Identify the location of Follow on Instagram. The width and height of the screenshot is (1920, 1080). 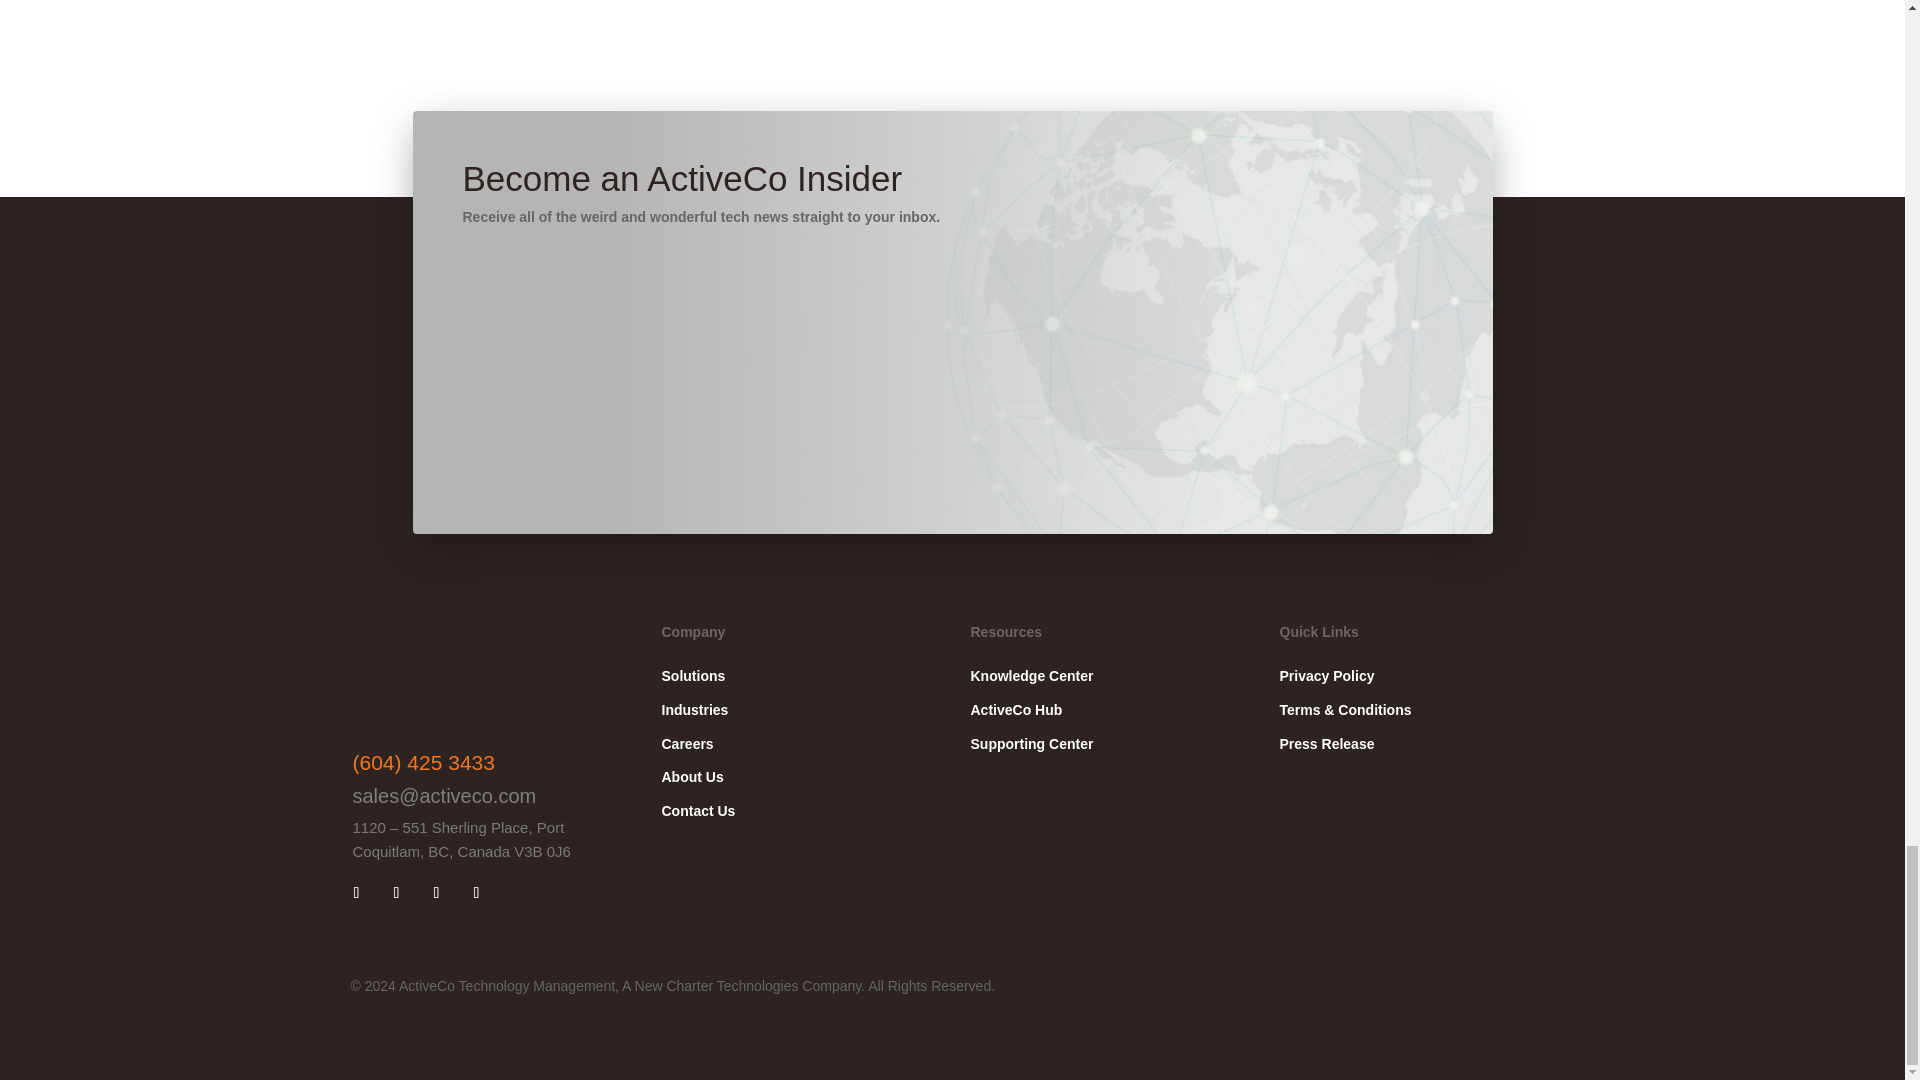
(436, 892).